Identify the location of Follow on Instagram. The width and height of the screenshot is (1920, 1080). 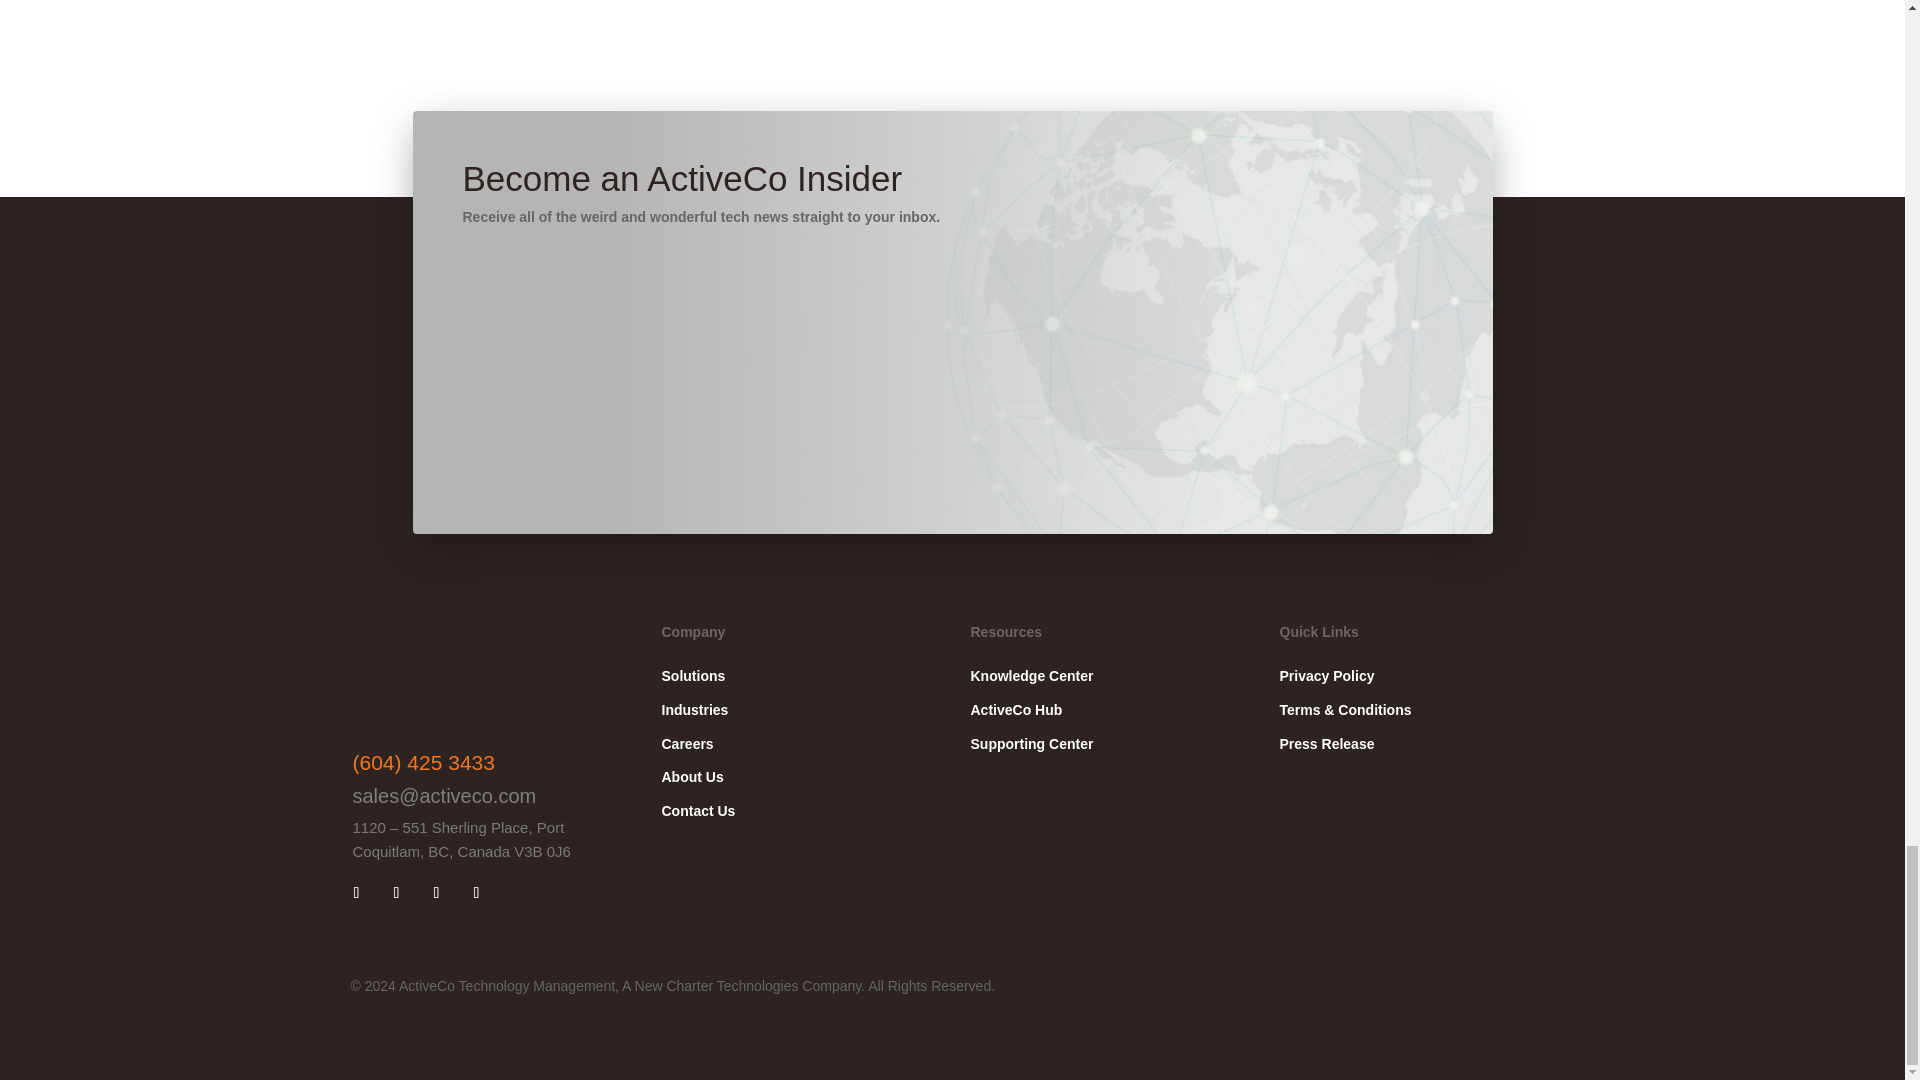
(436, 892).